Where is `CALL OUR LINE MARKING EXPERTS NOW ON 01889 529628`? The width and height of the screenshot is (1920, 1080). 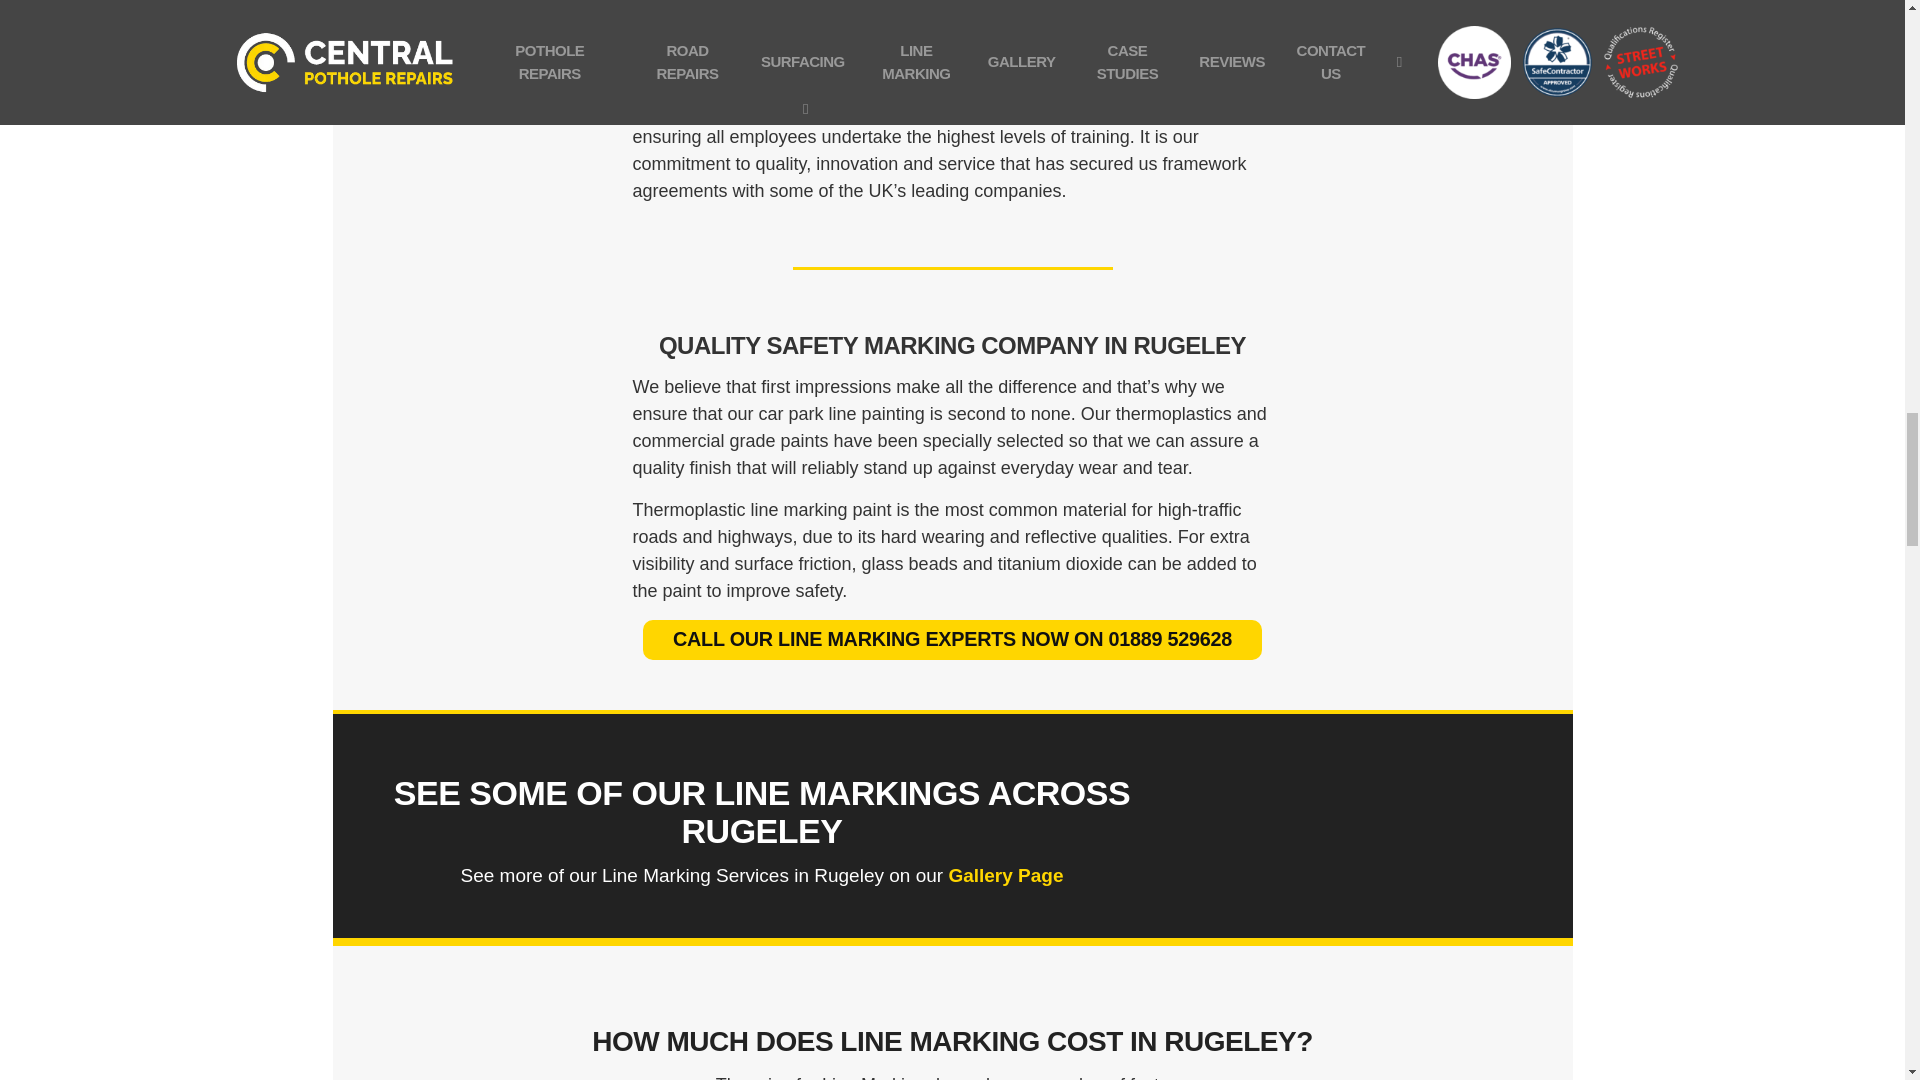 CALL OUR LINE MARKING EXPERTS NOW ON 01889 529628 is located at coordinates (952, 639).